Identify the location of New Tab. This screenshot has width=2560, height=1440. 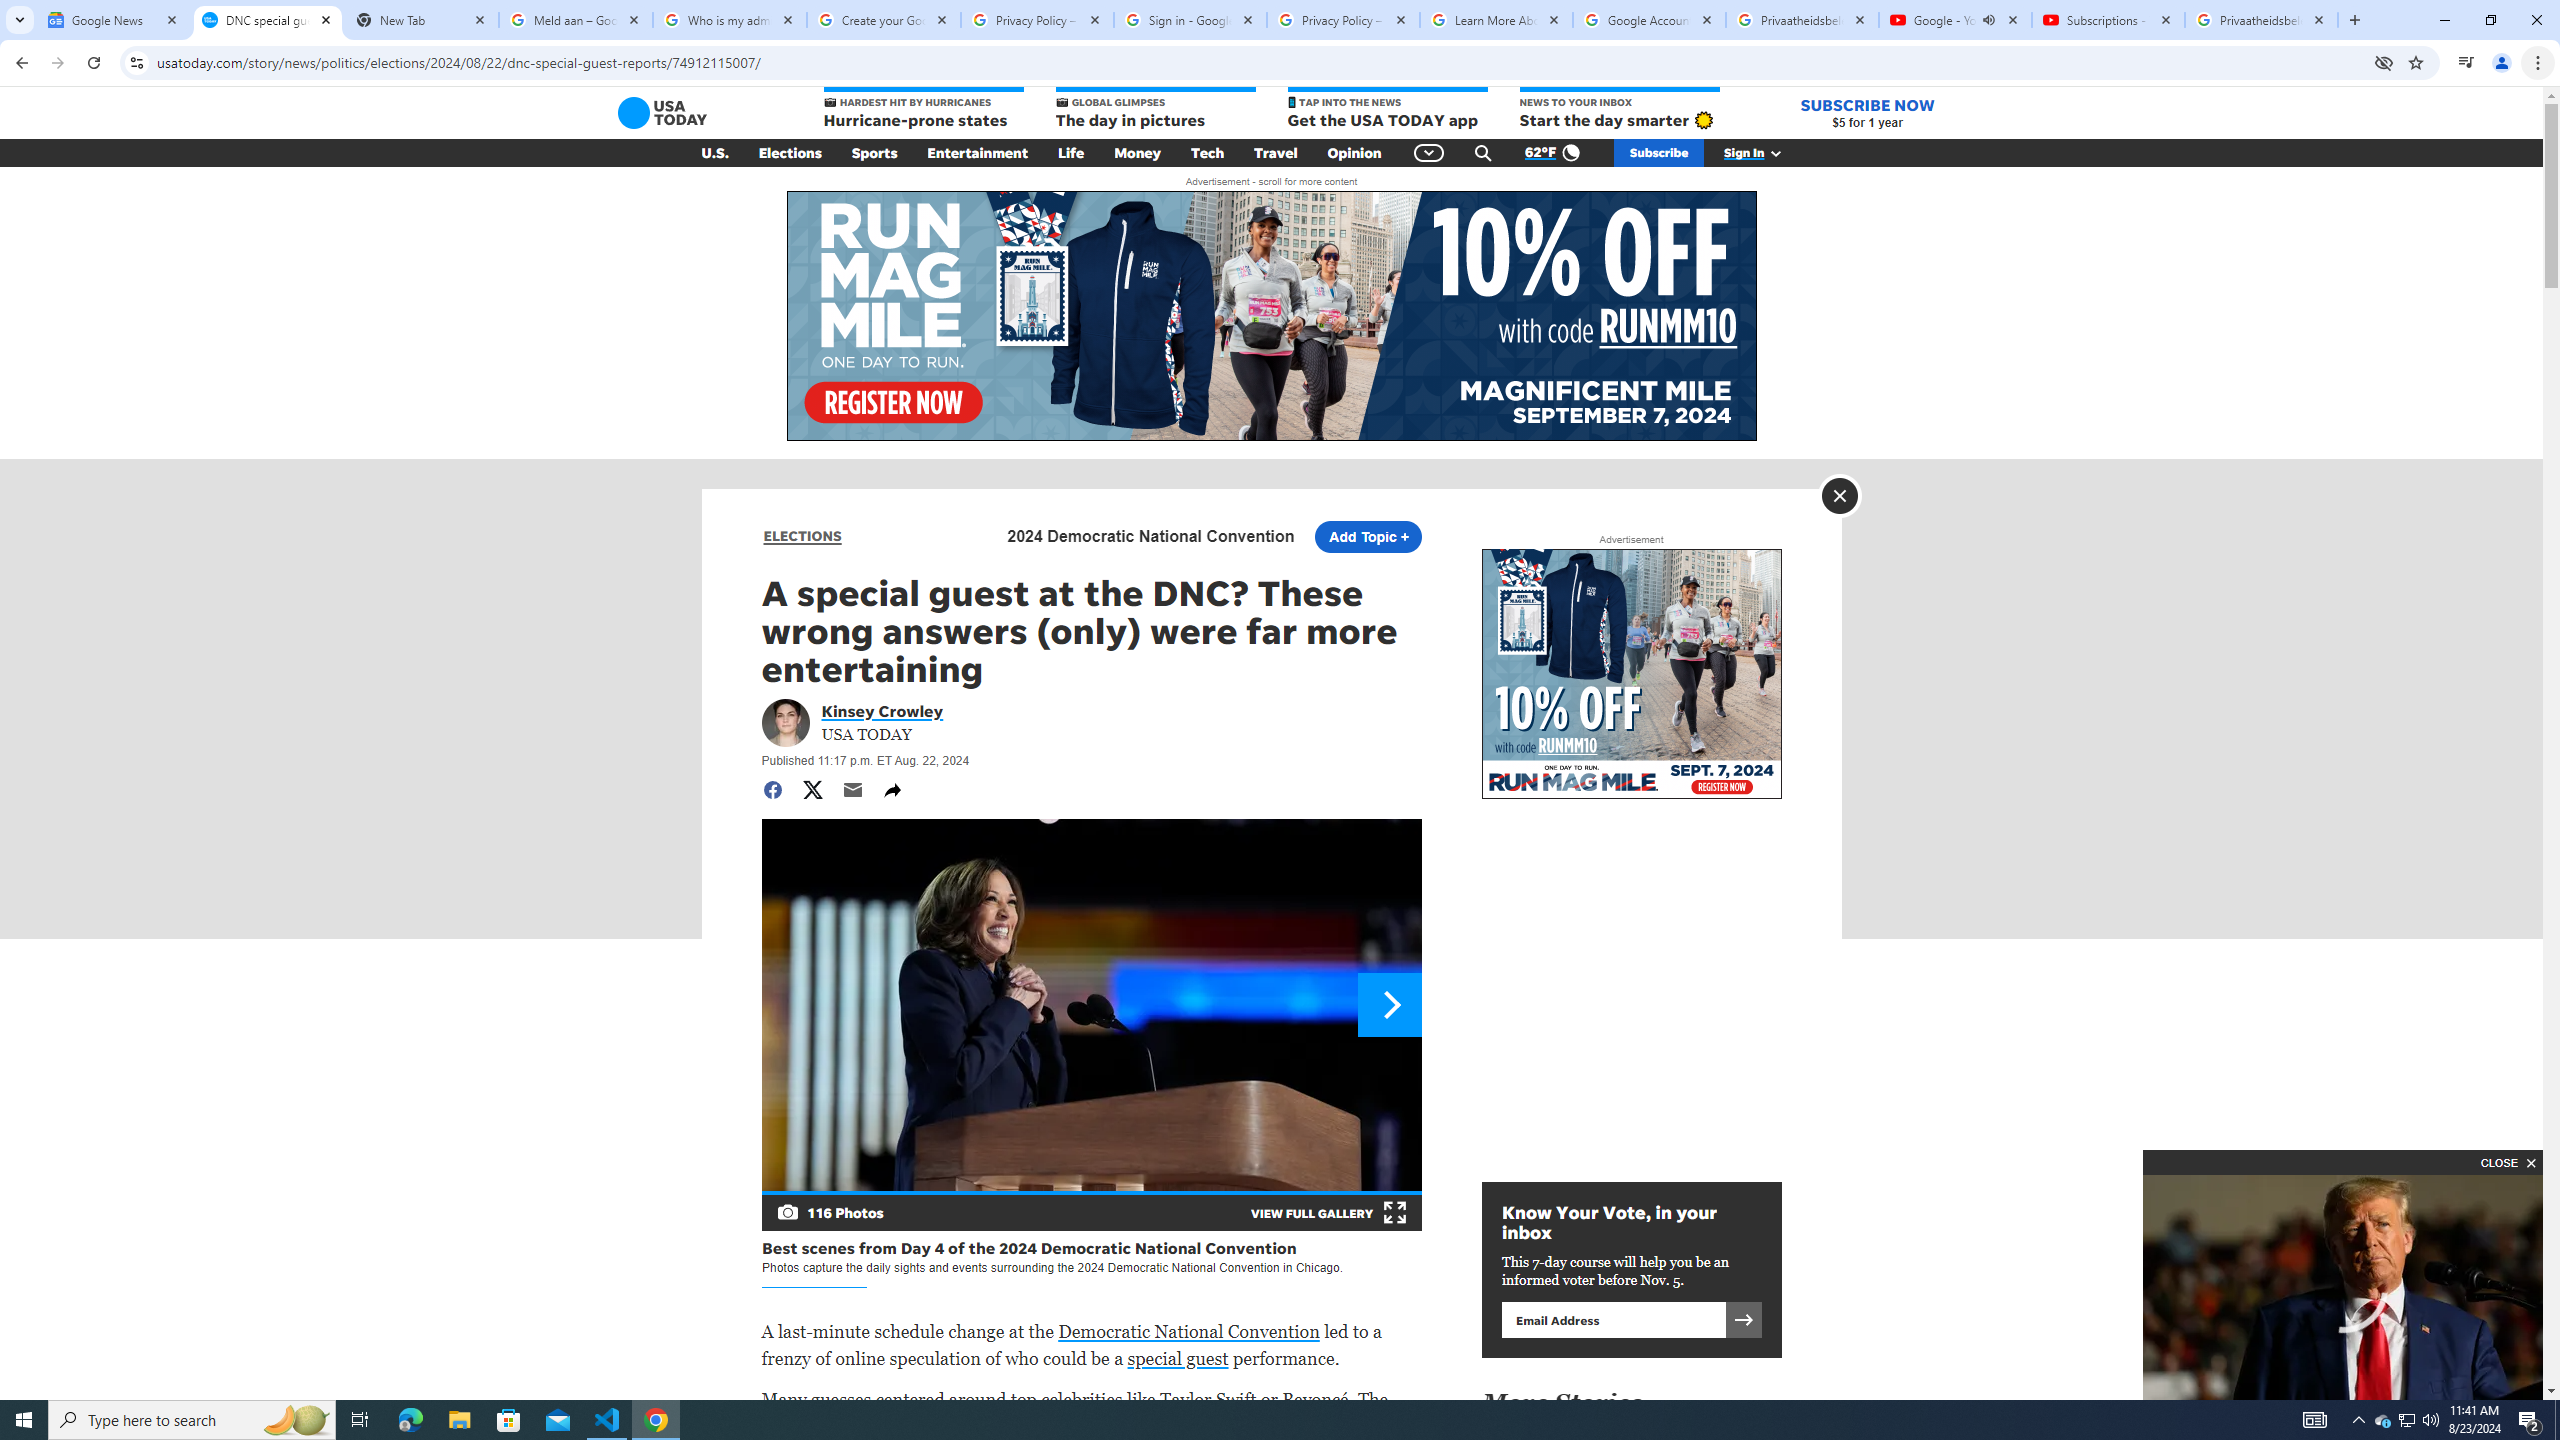
(420, 20).